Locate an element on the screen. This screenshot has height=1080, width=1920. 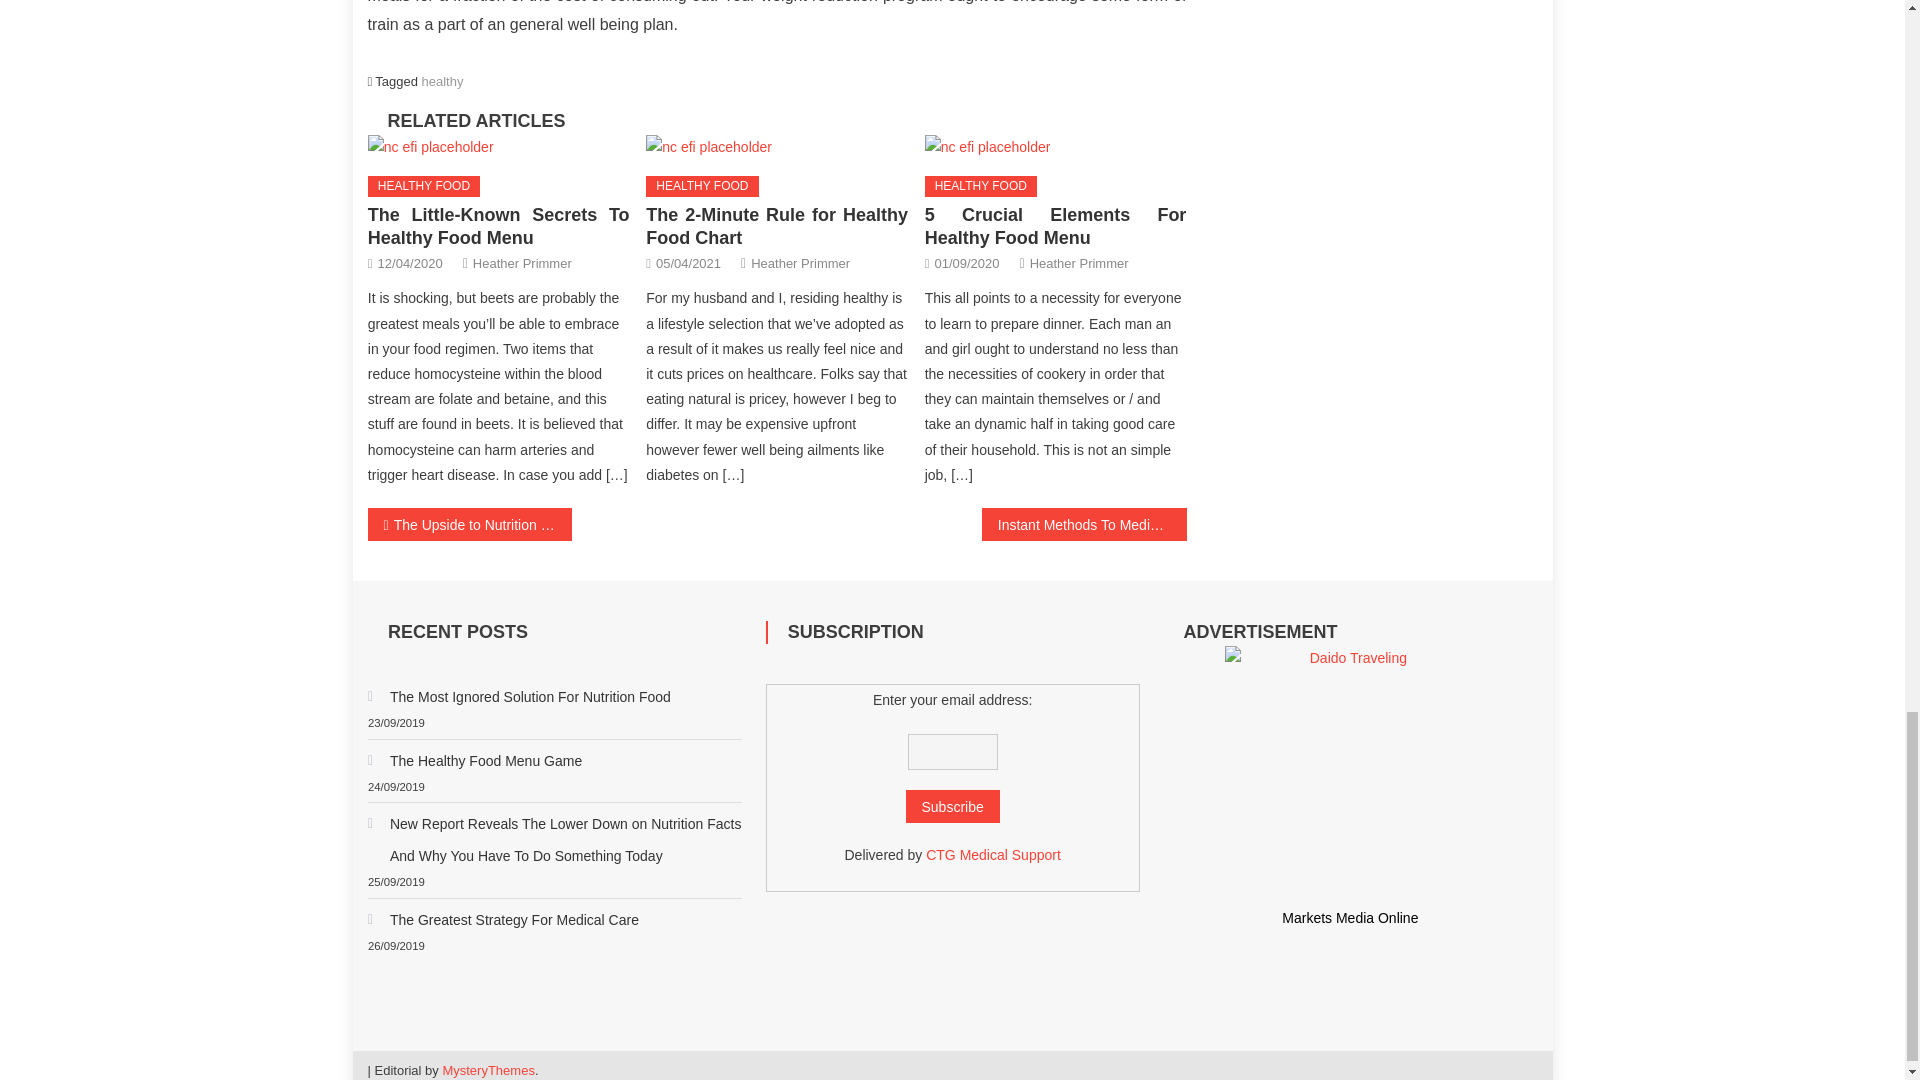
Instant Methods To Medical Care In Step-by-step Aspect is located at coordinates (1084, 524).